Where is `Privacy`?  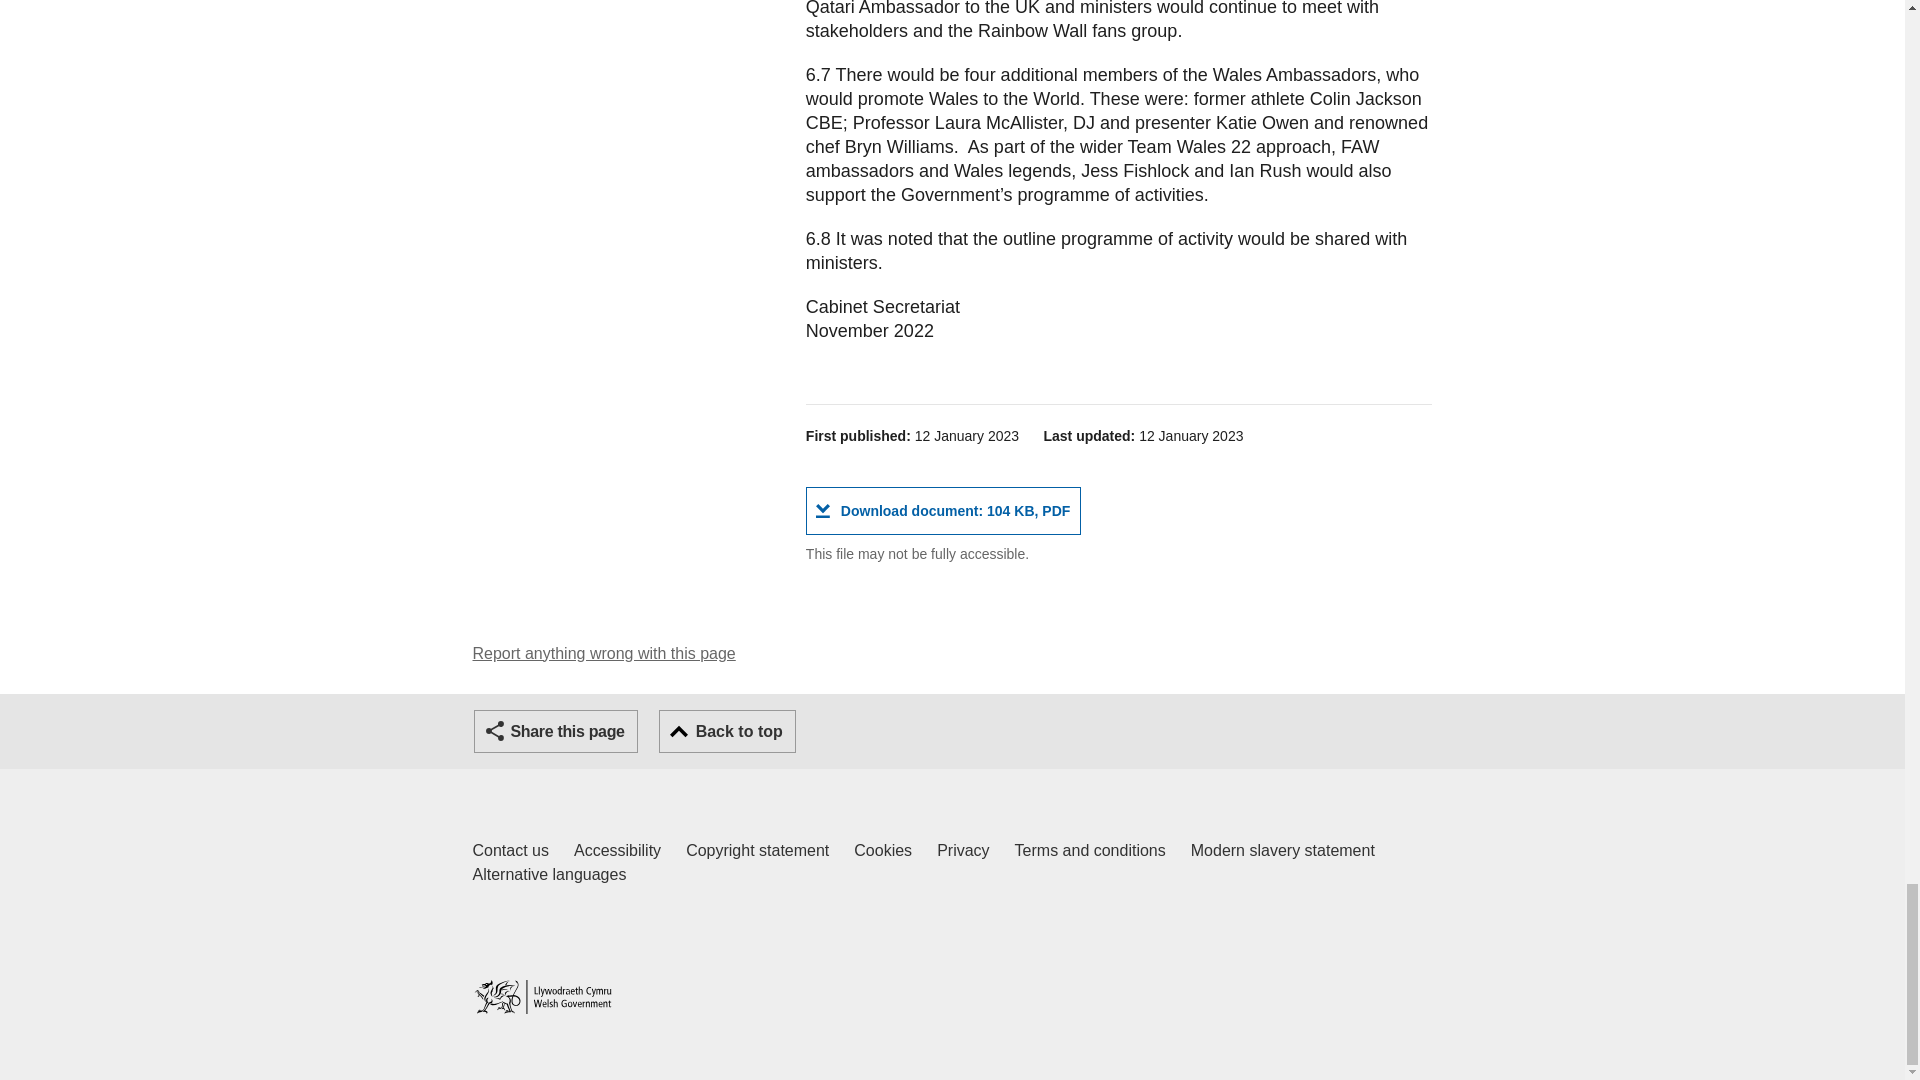
Privacy is located at coordinates (883, 850).